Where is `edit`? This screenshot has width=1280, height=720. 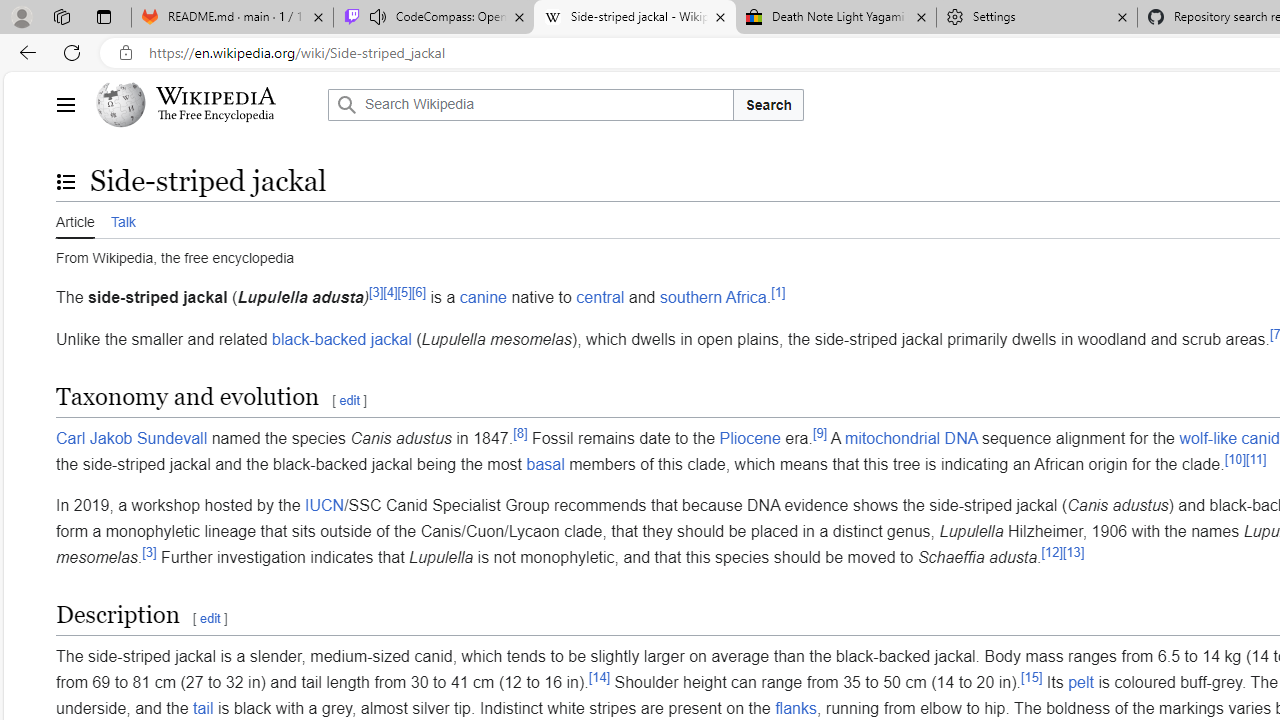
edit is located at coordinates (210, 619).